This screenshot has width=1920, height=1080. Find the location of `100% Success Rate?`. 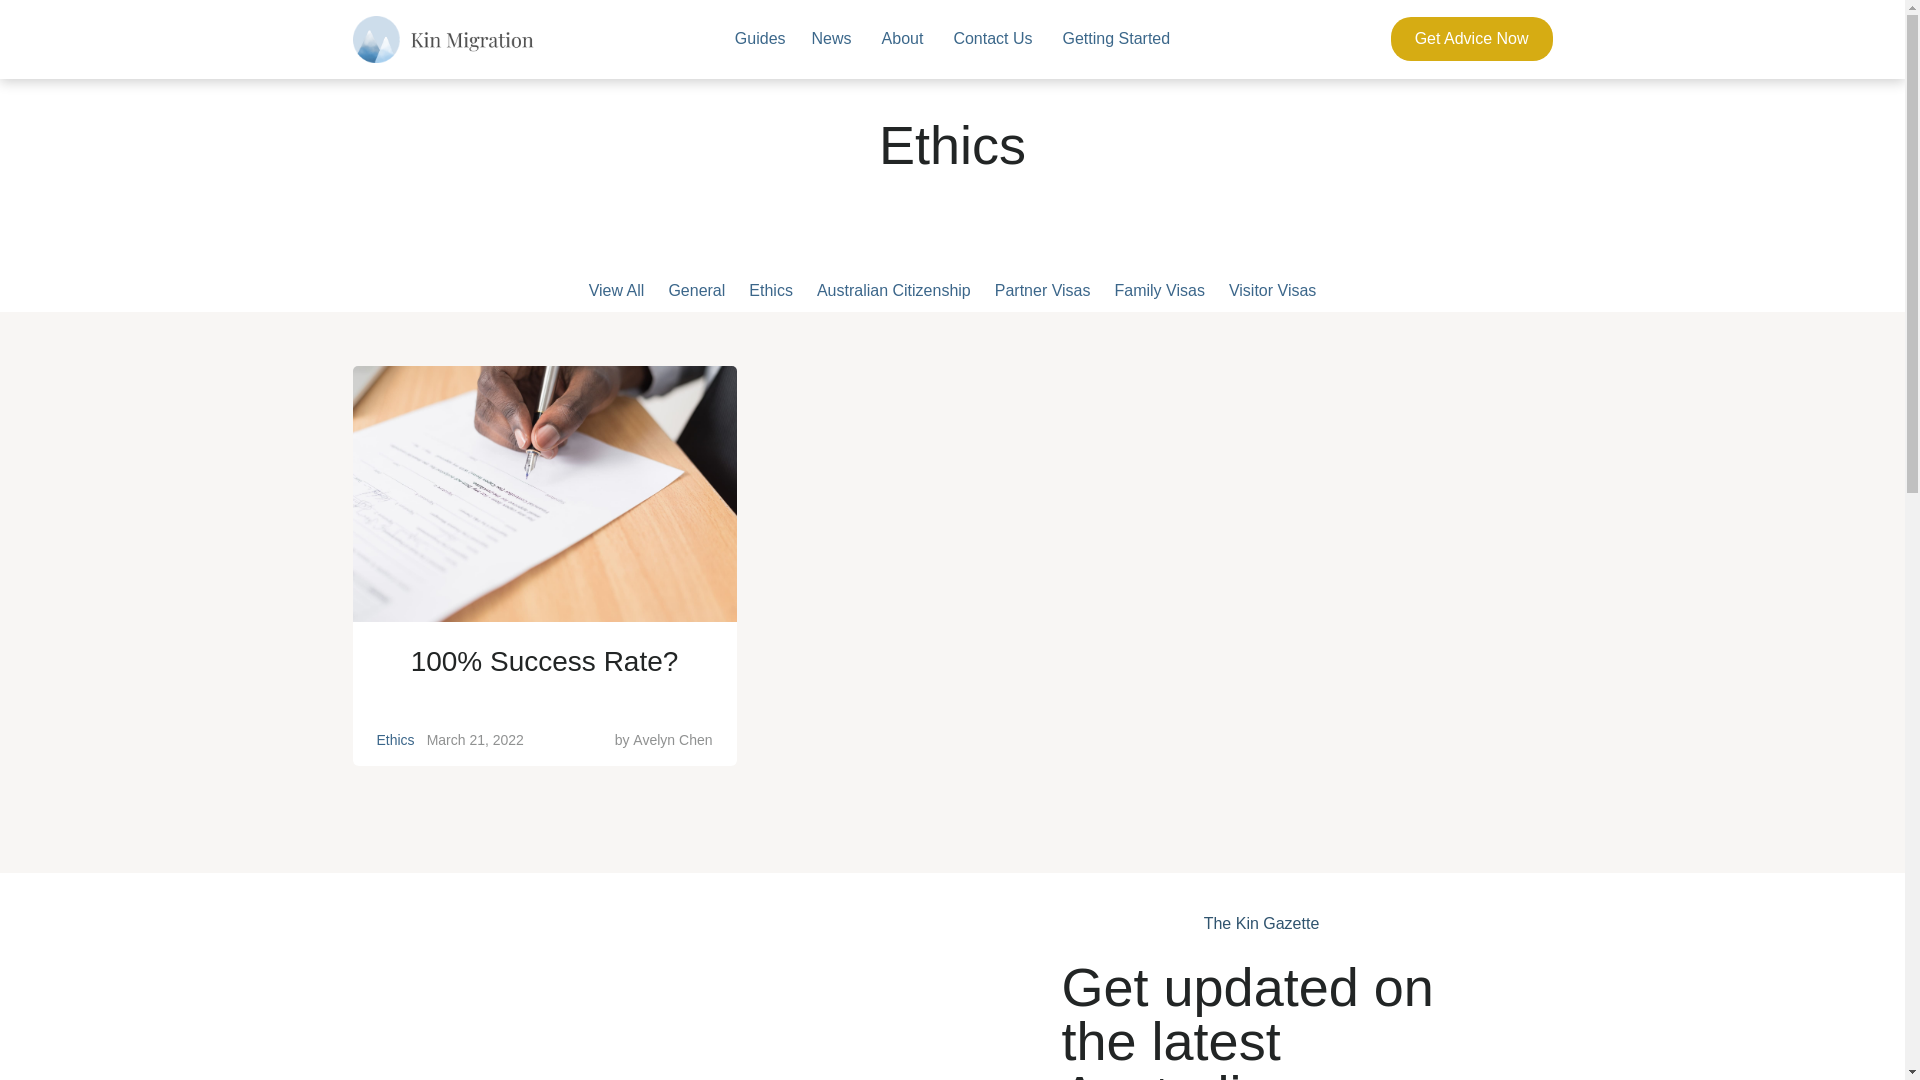

100% Success Rate? is located at coordinates (545, 668).